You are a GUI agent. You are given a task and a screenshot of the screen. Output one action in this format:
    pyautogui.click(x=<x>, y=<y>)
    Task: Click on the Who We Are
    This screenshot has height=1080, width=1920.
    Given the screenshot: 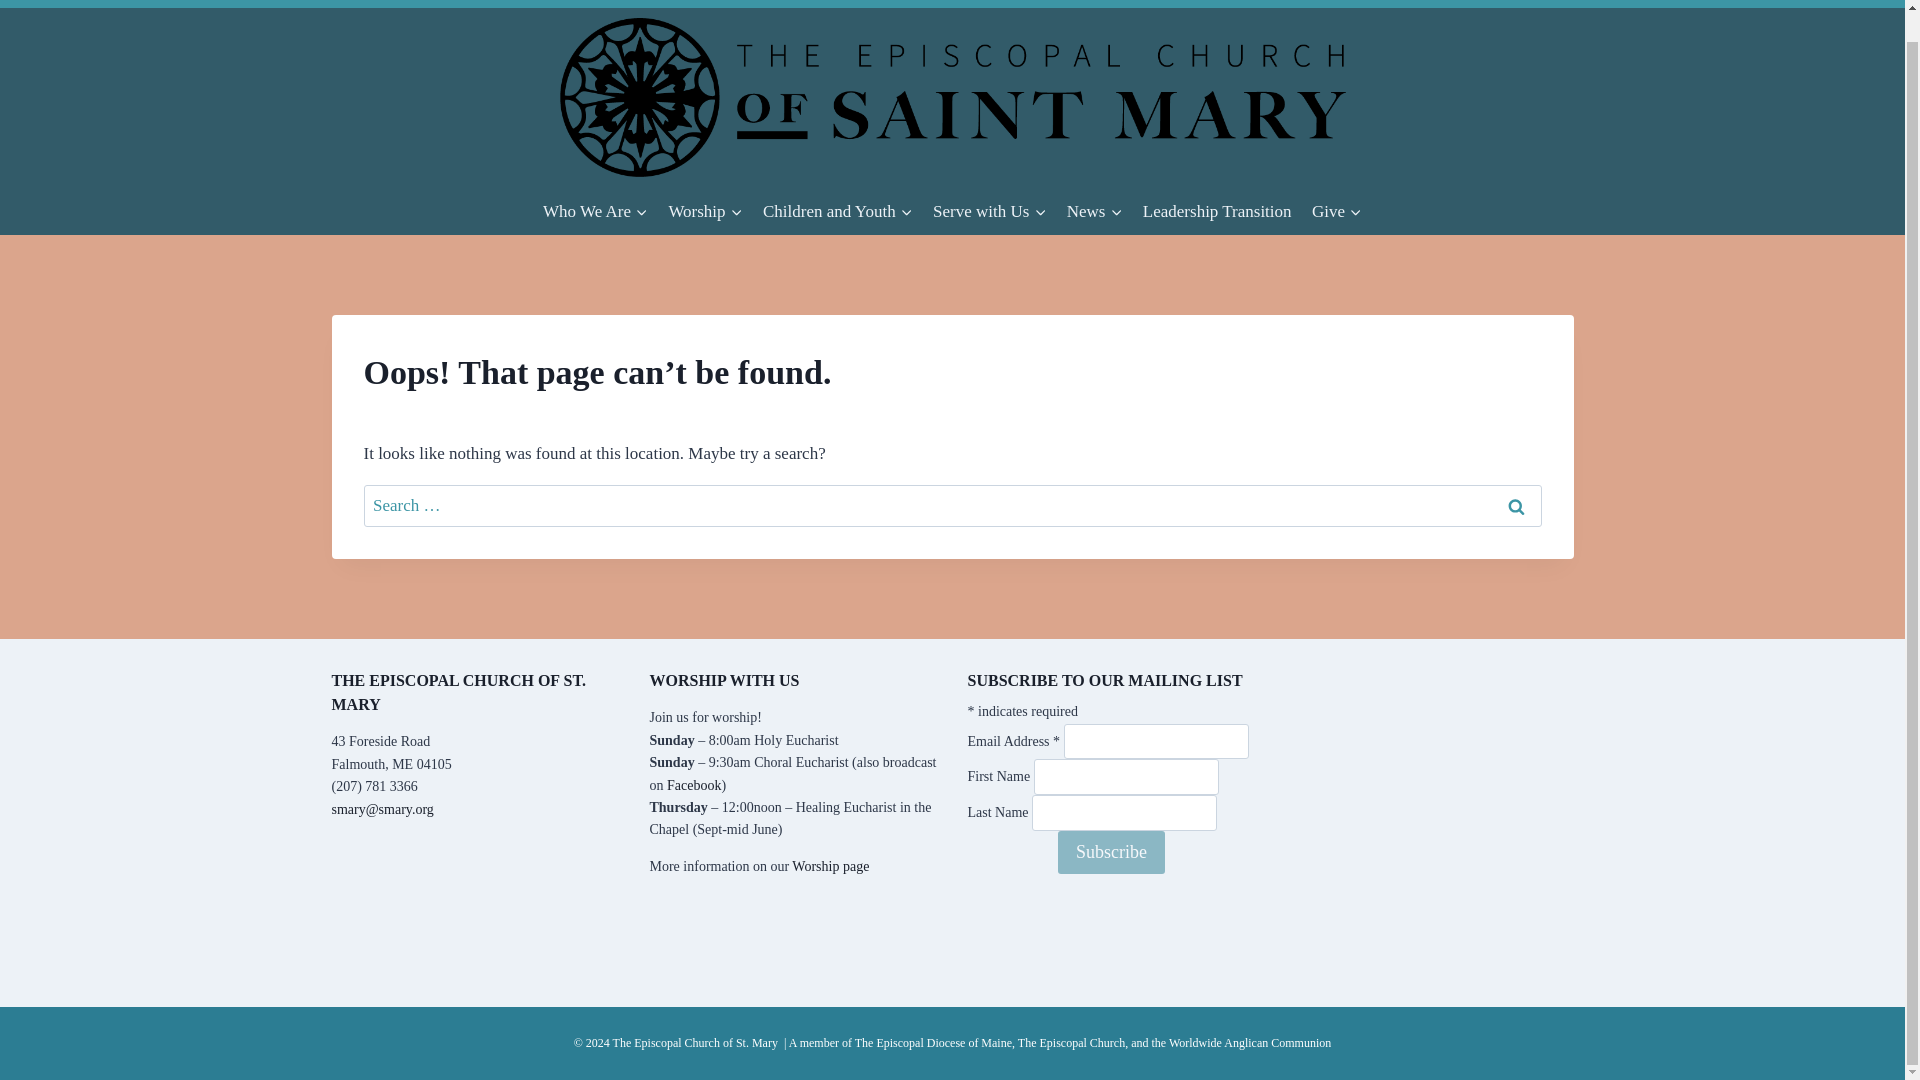 What is the action you would take?
    pyautogui.click(x=596, y=210)
    